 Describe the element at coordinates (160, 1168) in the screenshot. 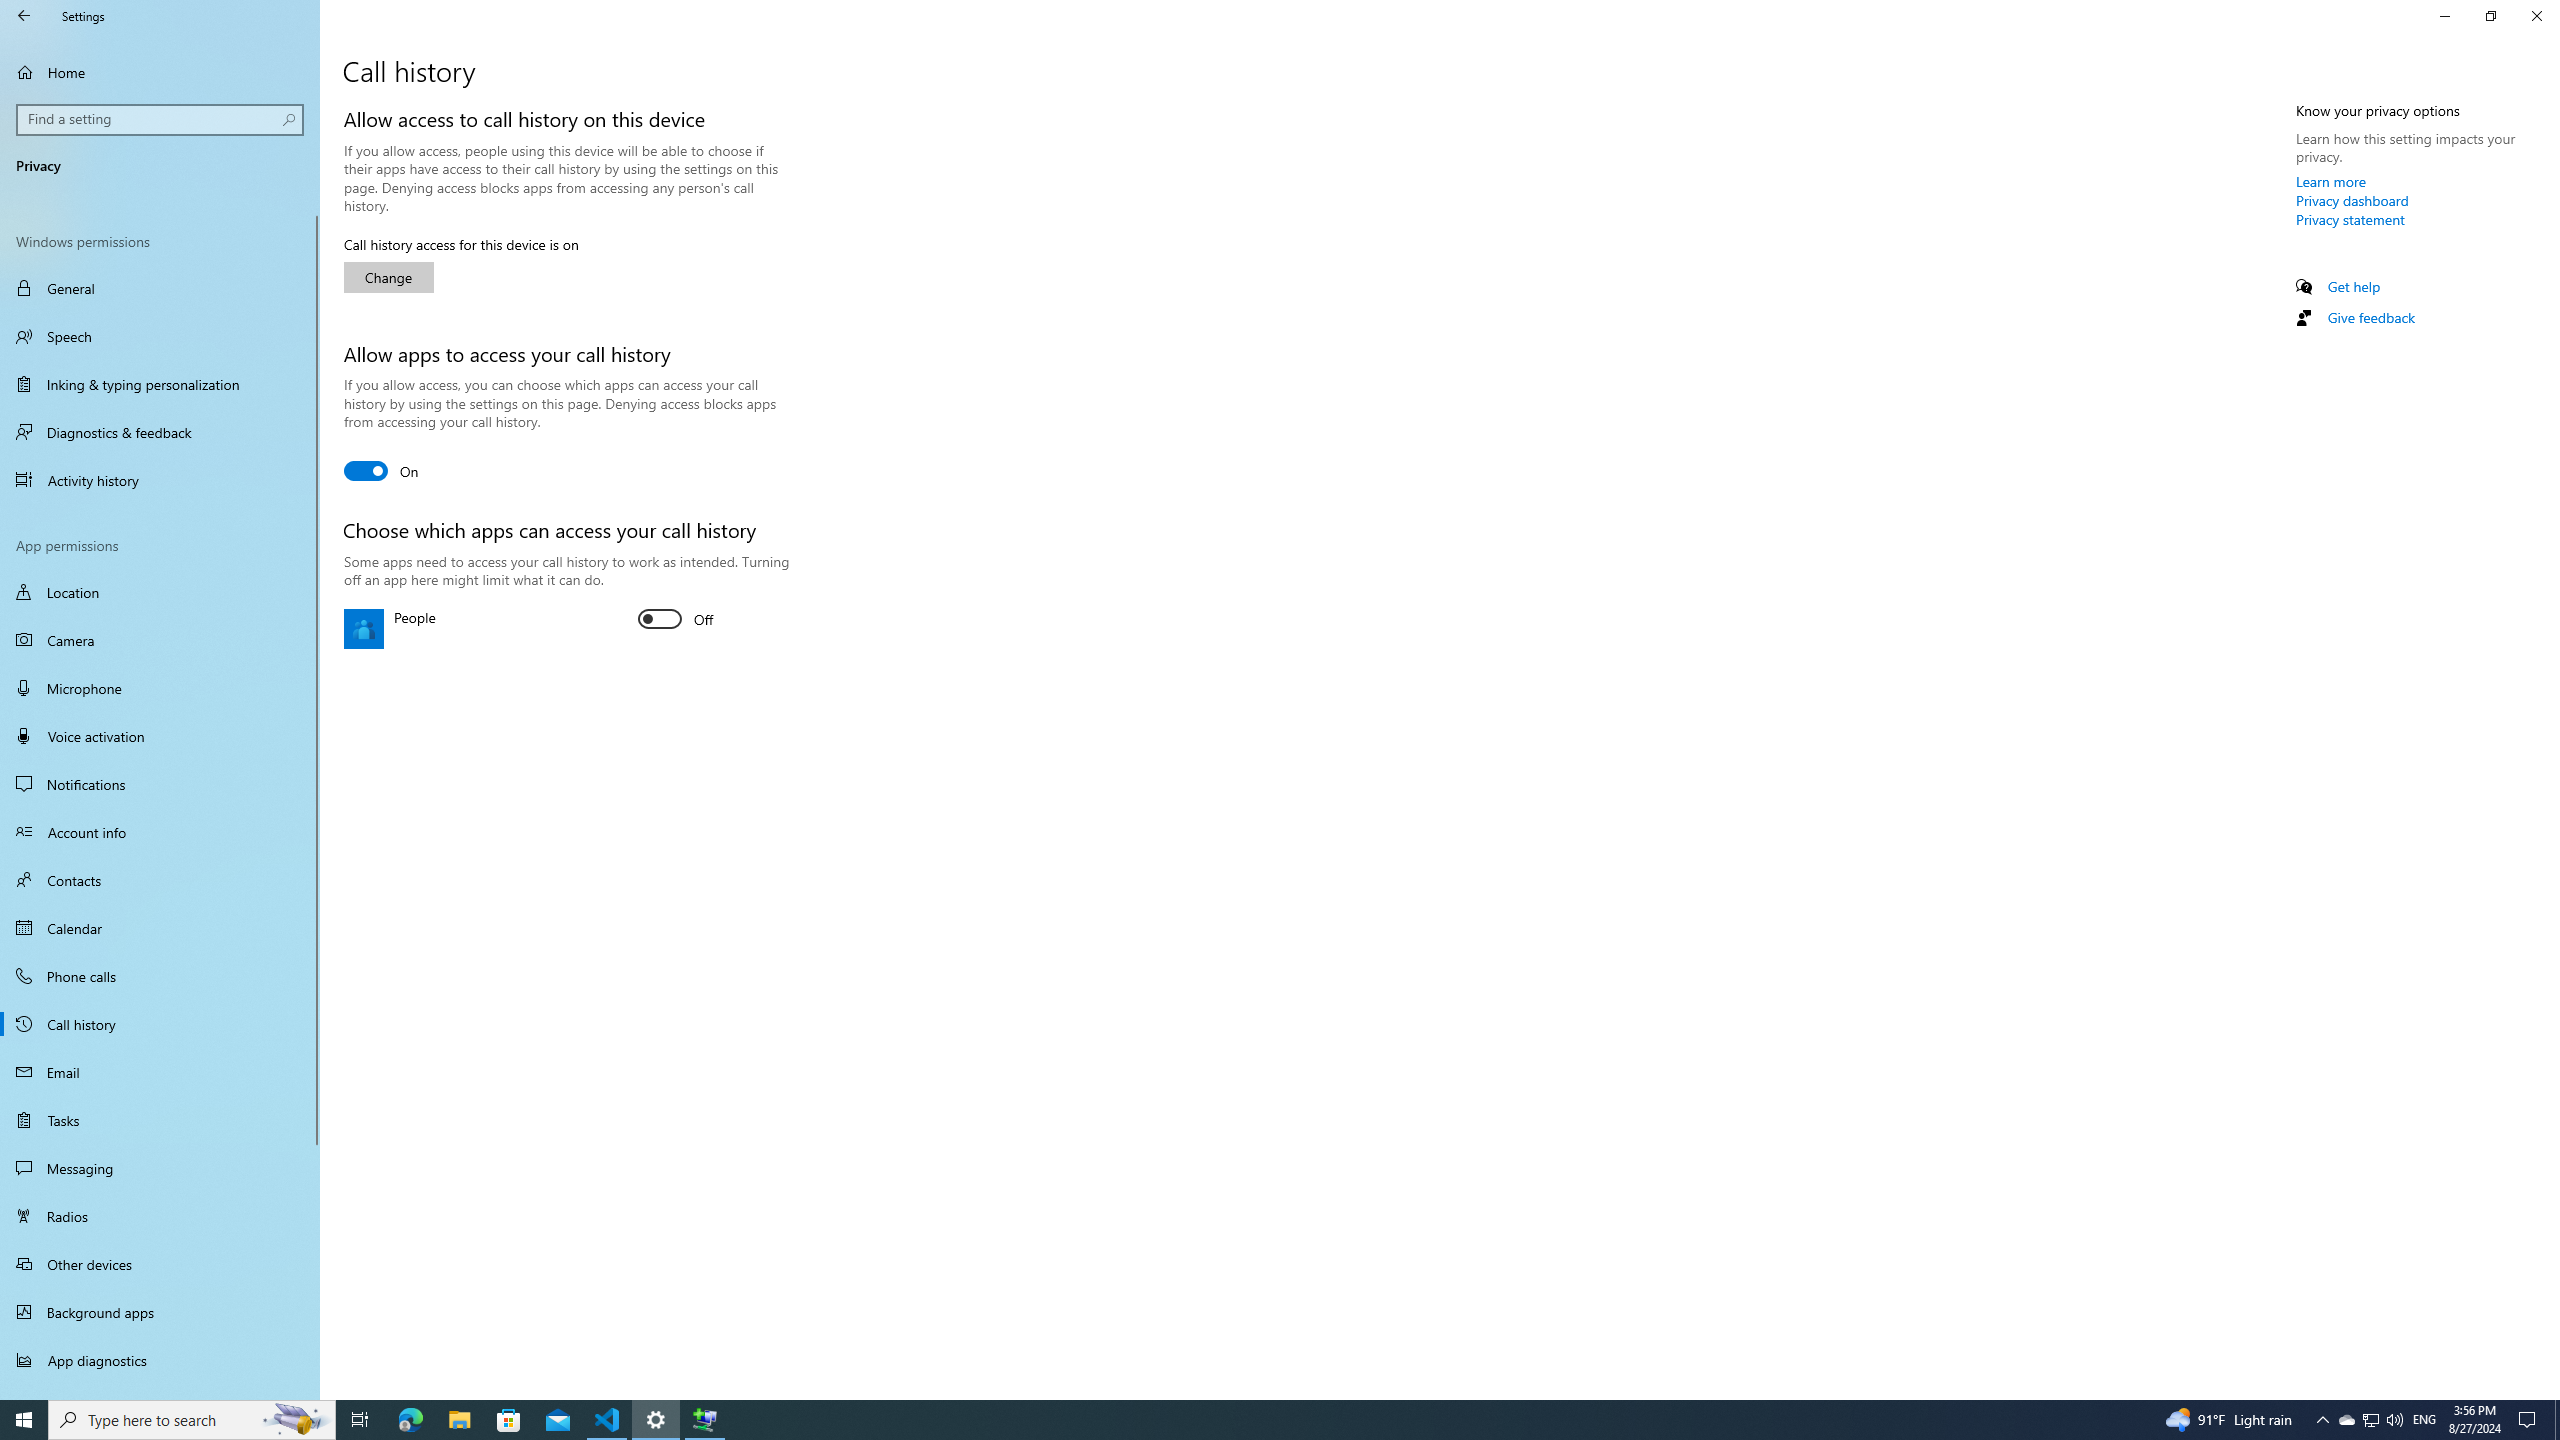

I see `Messaging` at that location.